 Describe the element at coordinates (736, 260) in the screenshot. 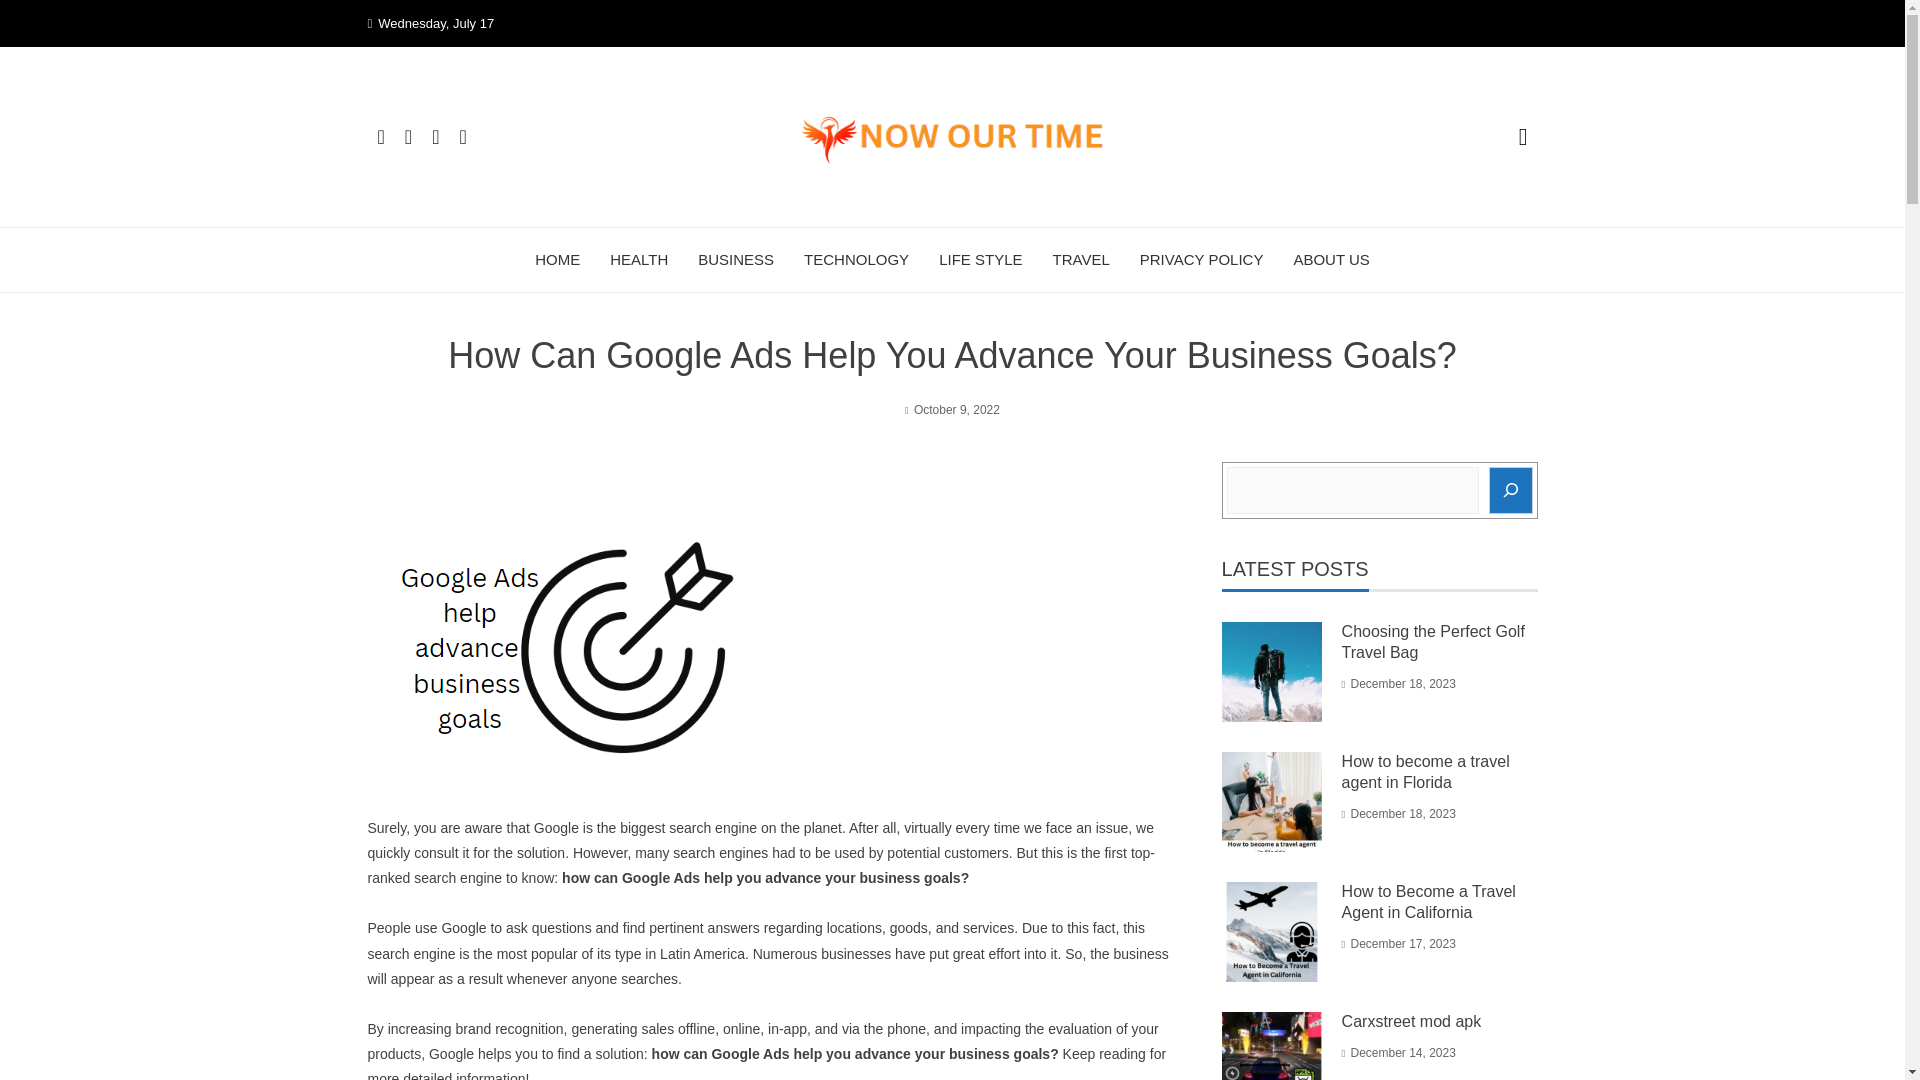

I see `BUSINESS` at that location.